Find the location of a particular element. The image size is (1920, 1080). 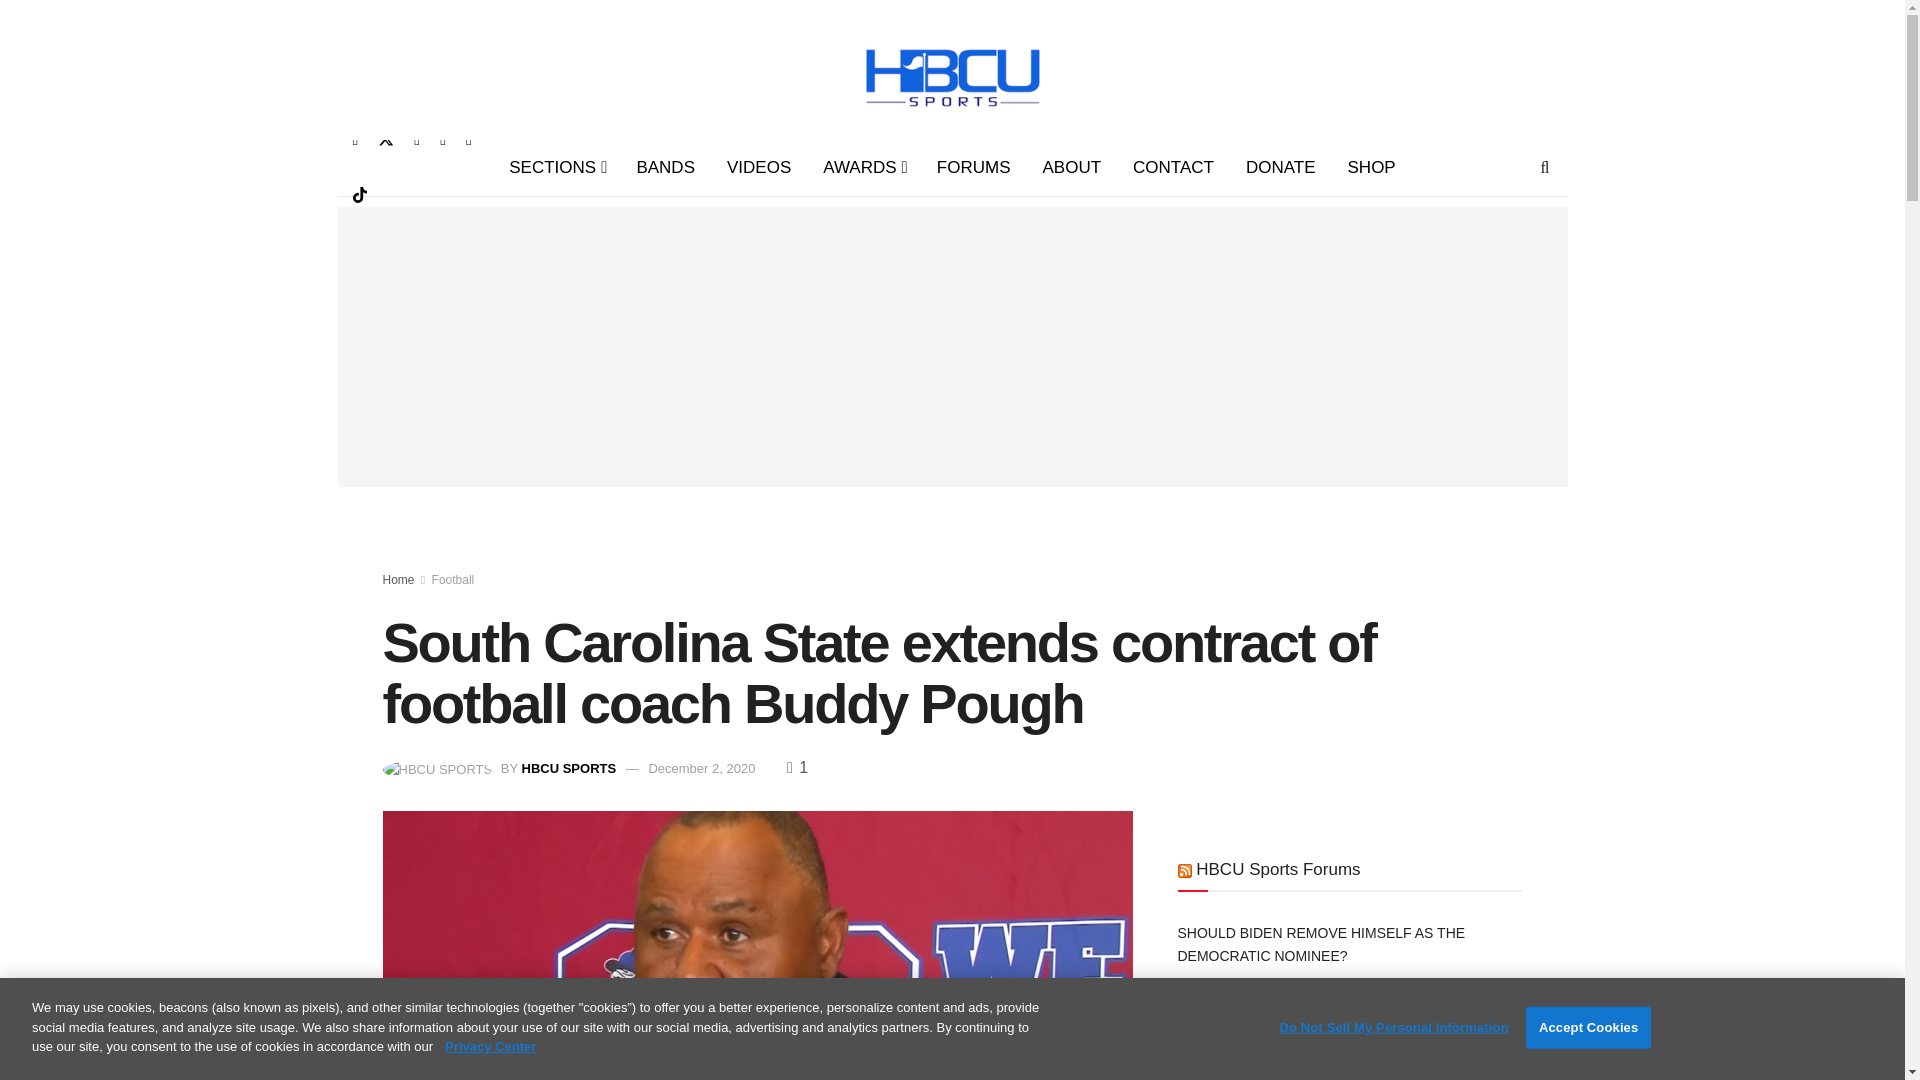

CONTACT is located at coordinates (1174, 168).